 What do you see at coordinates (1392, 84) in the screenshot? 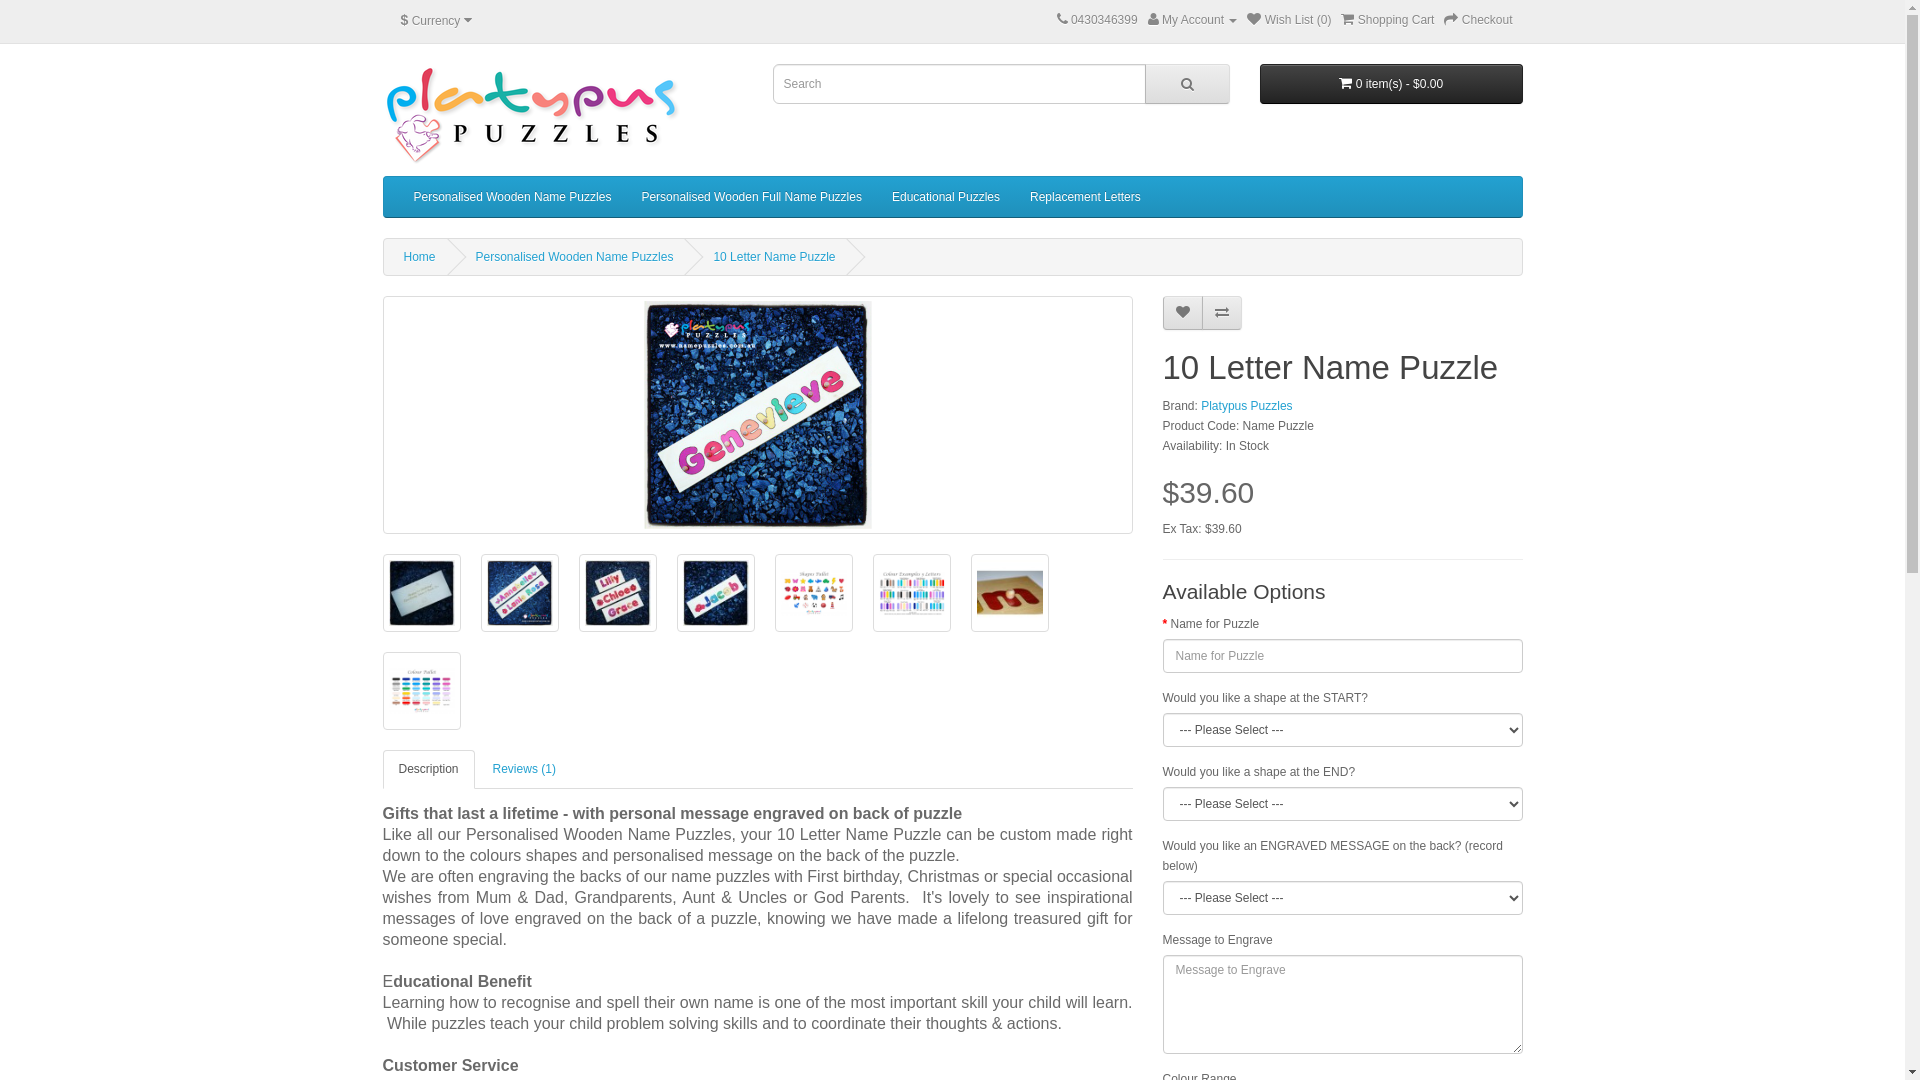
I see `0 item(s) - $0.00` at bounding box center [1392, 84].